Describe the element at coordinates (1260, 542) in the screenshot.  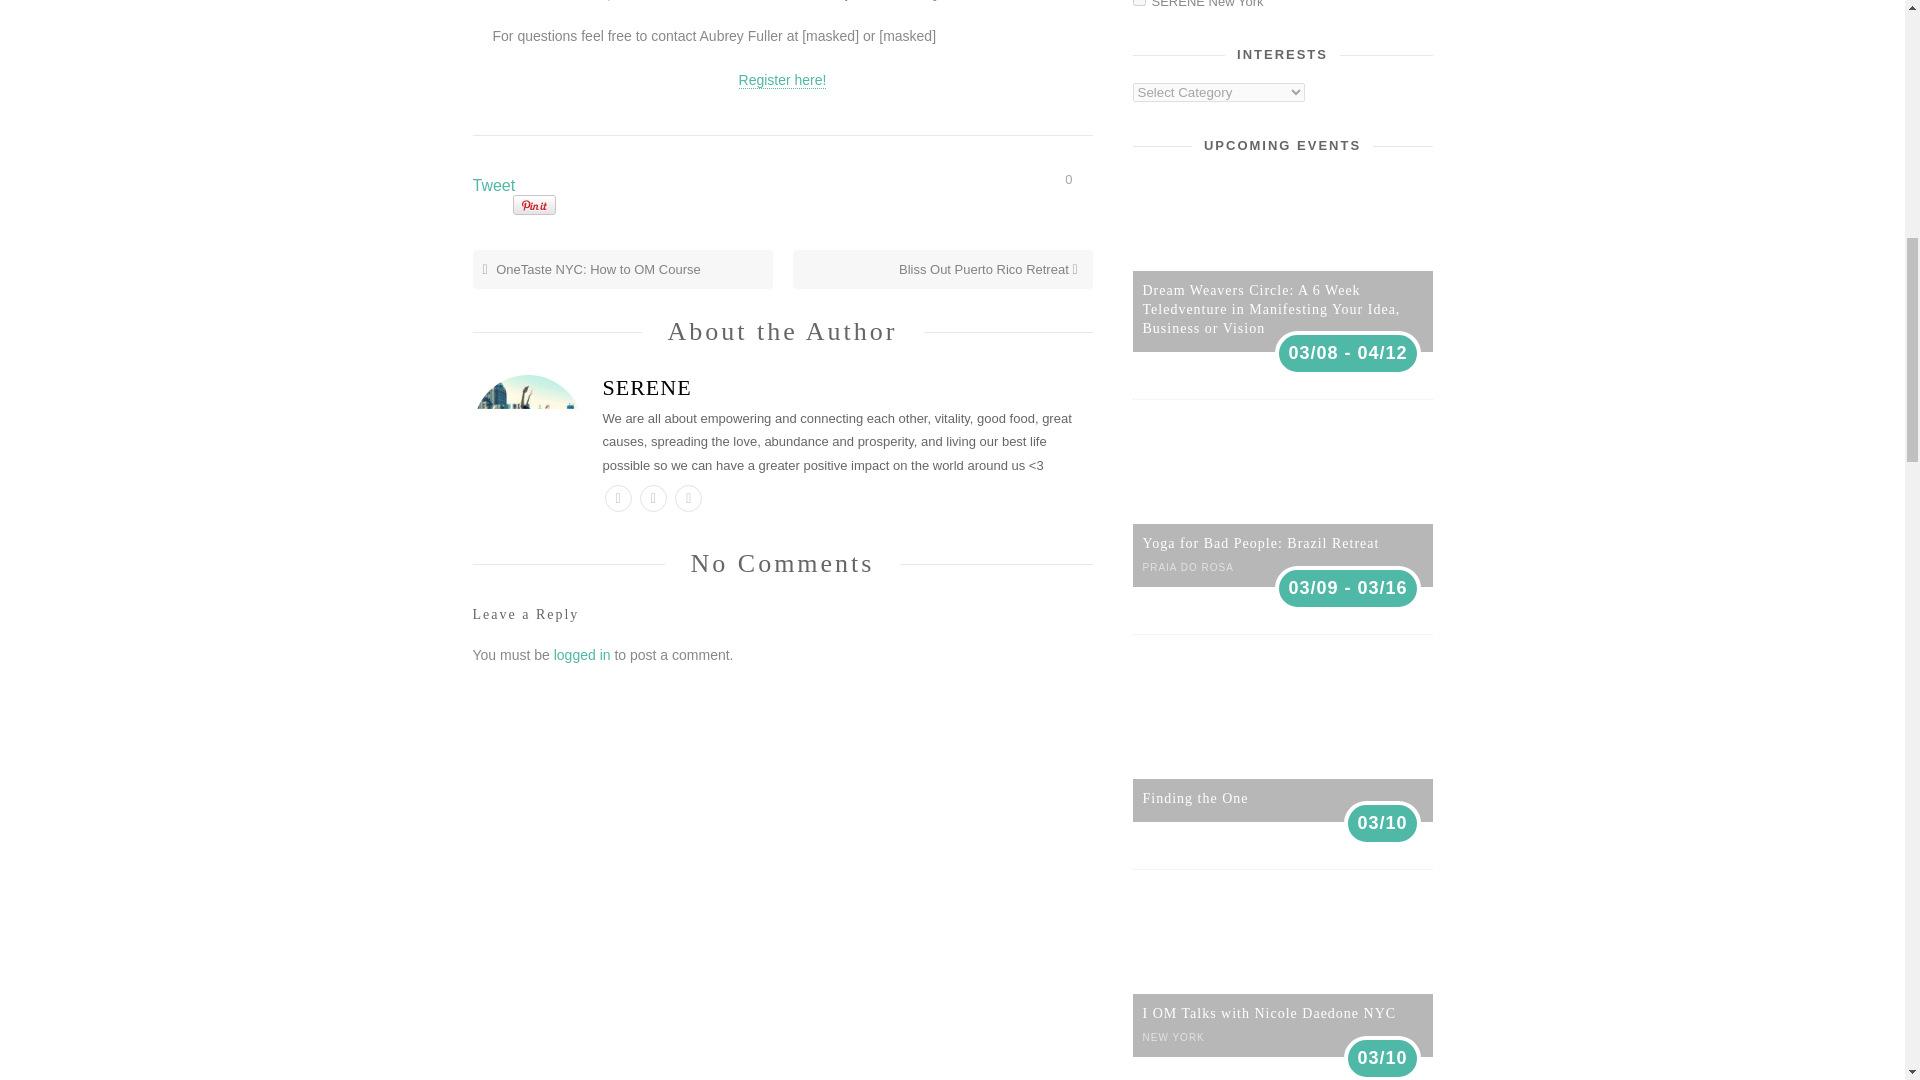
I see `Yoga for Bad People: Brazil Retreat` at that location.